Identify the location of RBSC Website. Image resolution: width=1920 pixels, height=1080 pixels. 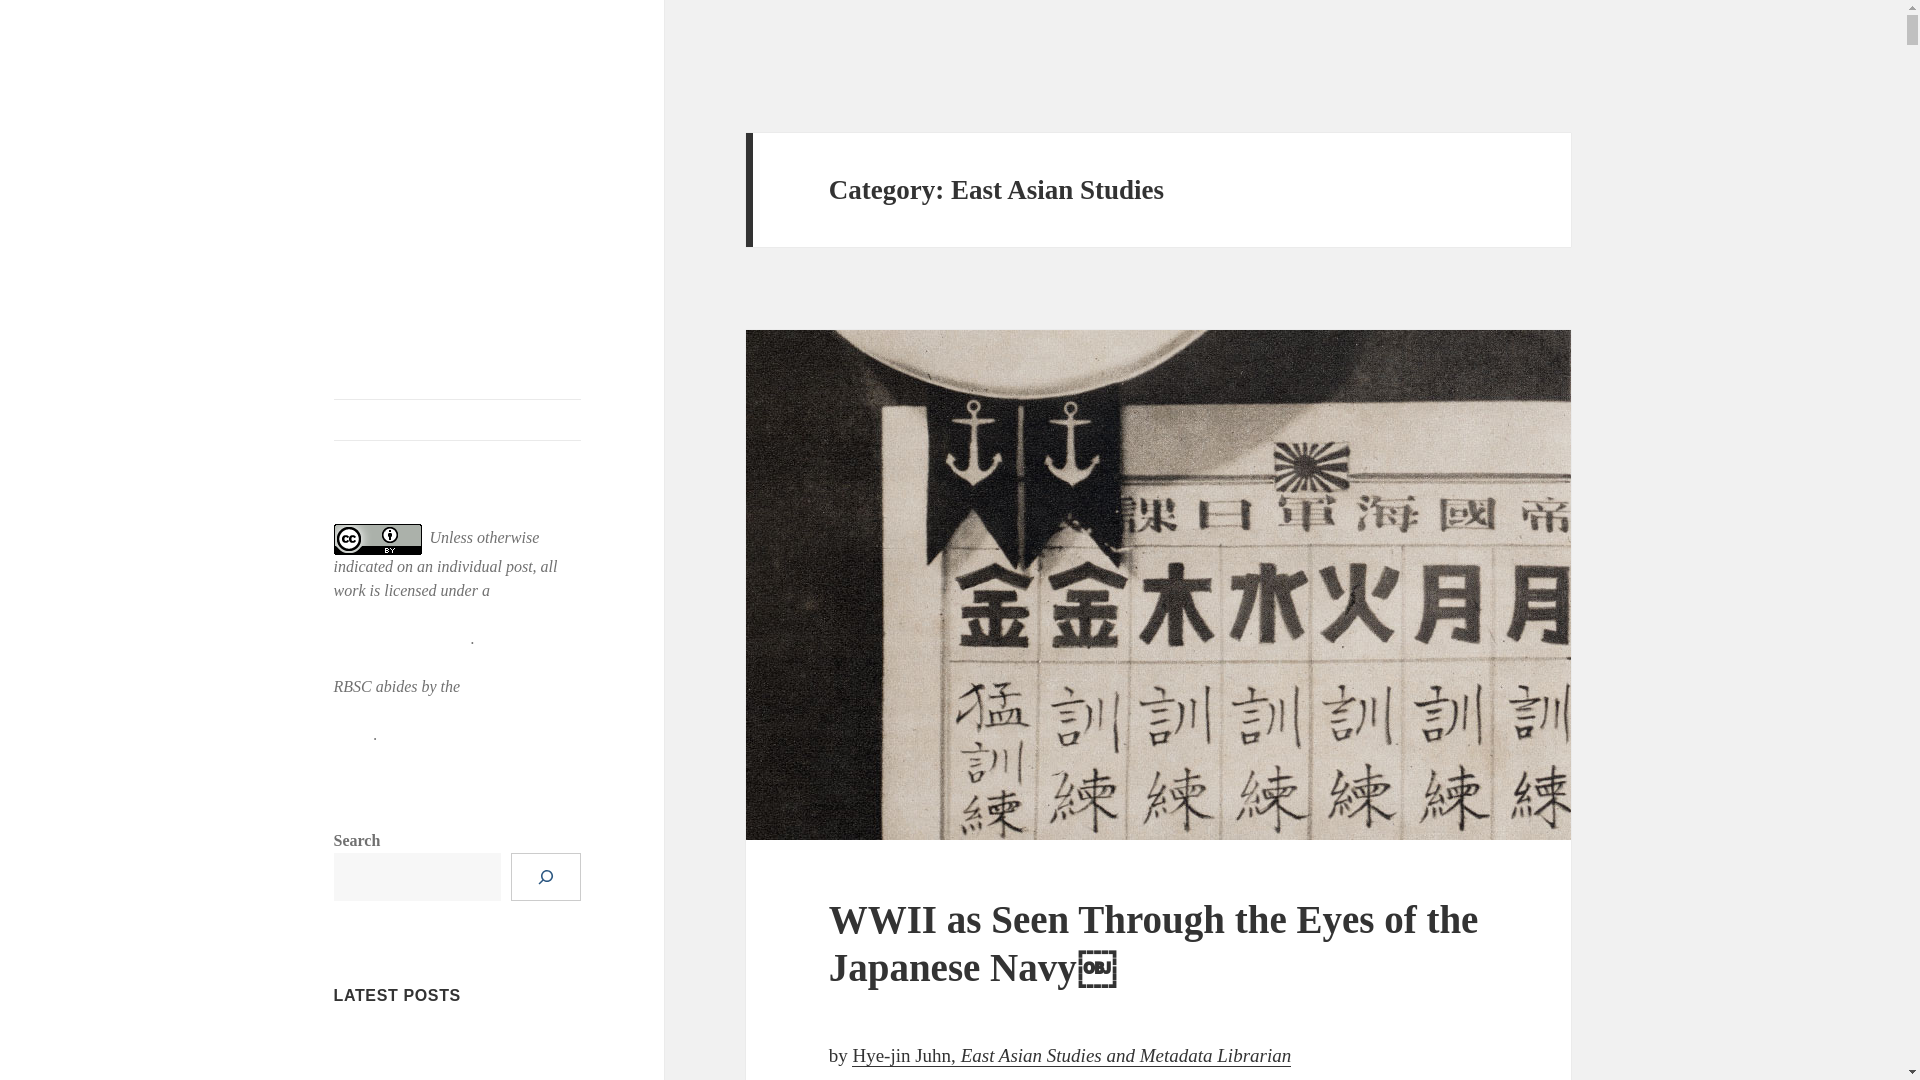
(458, 419).